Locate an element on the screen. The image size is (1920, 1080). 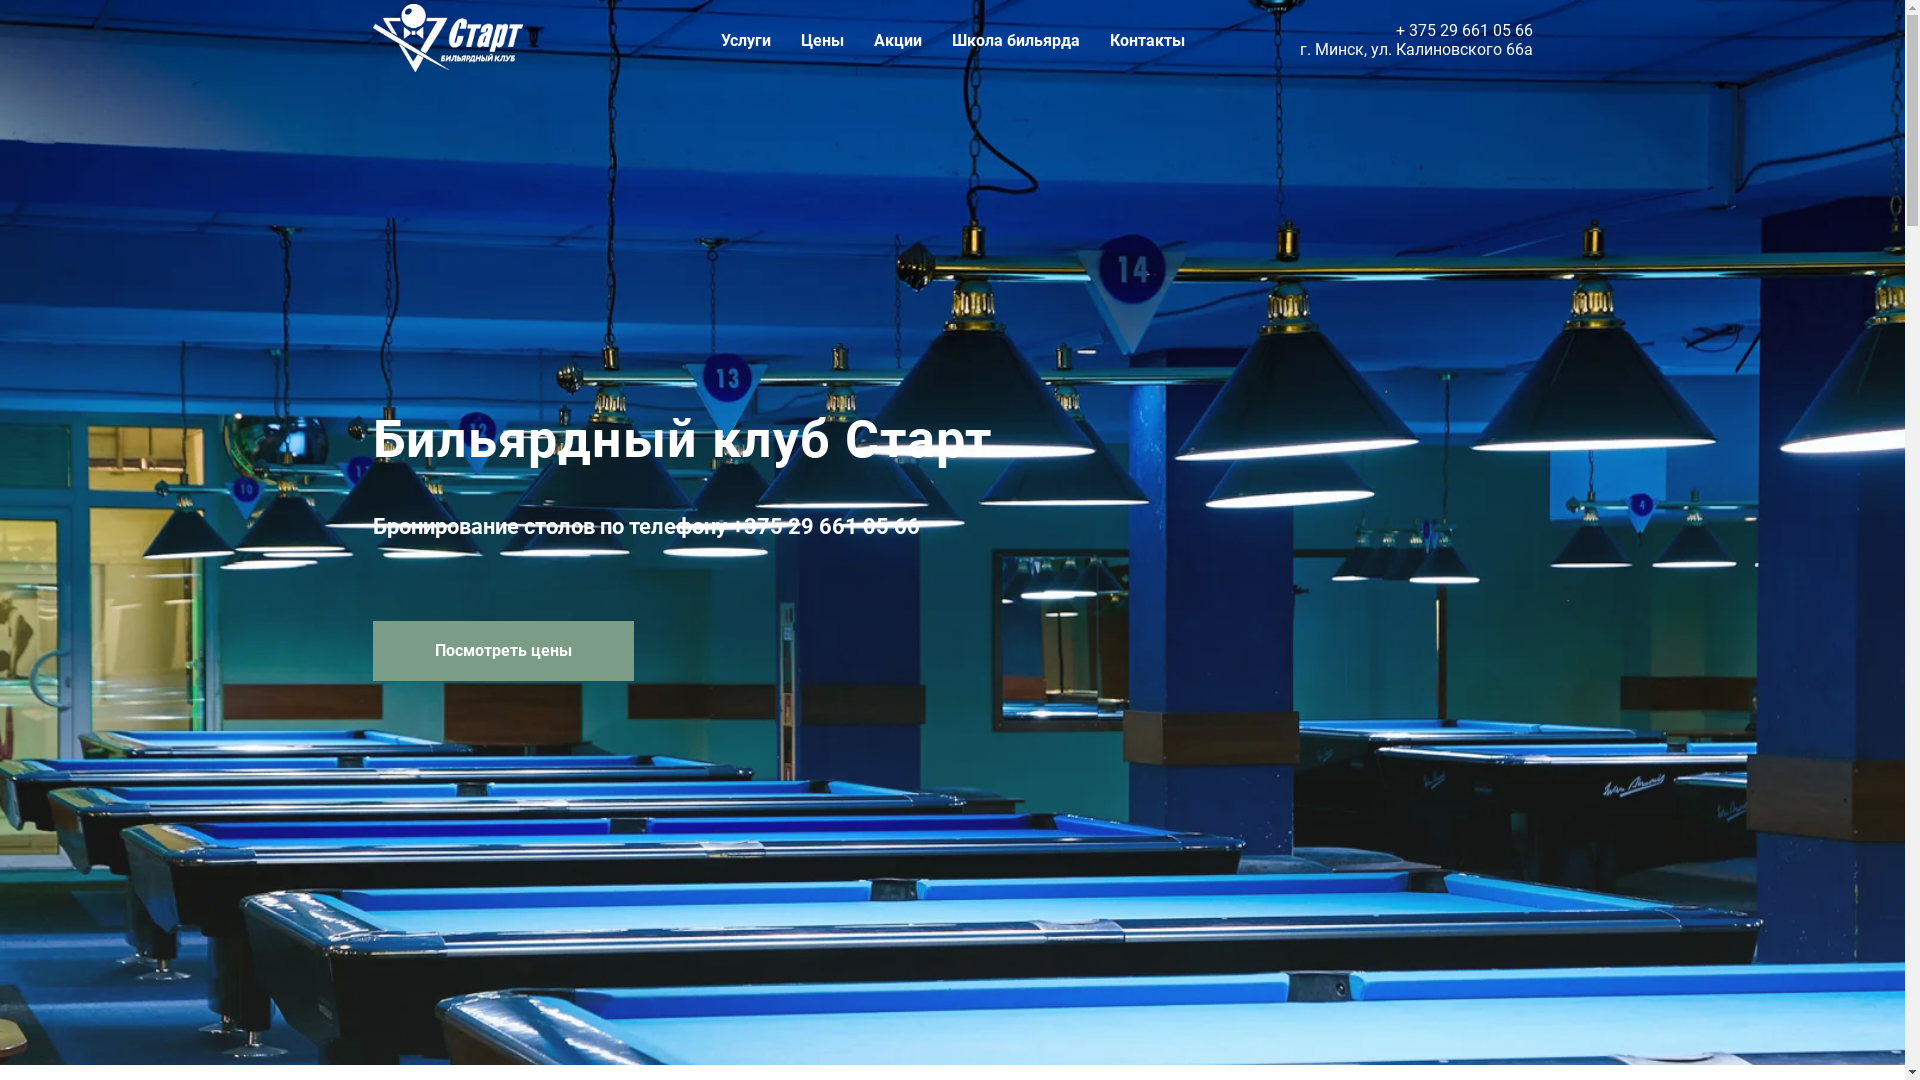
+375 29 661 05 66 is located at coordinates (826, 526).